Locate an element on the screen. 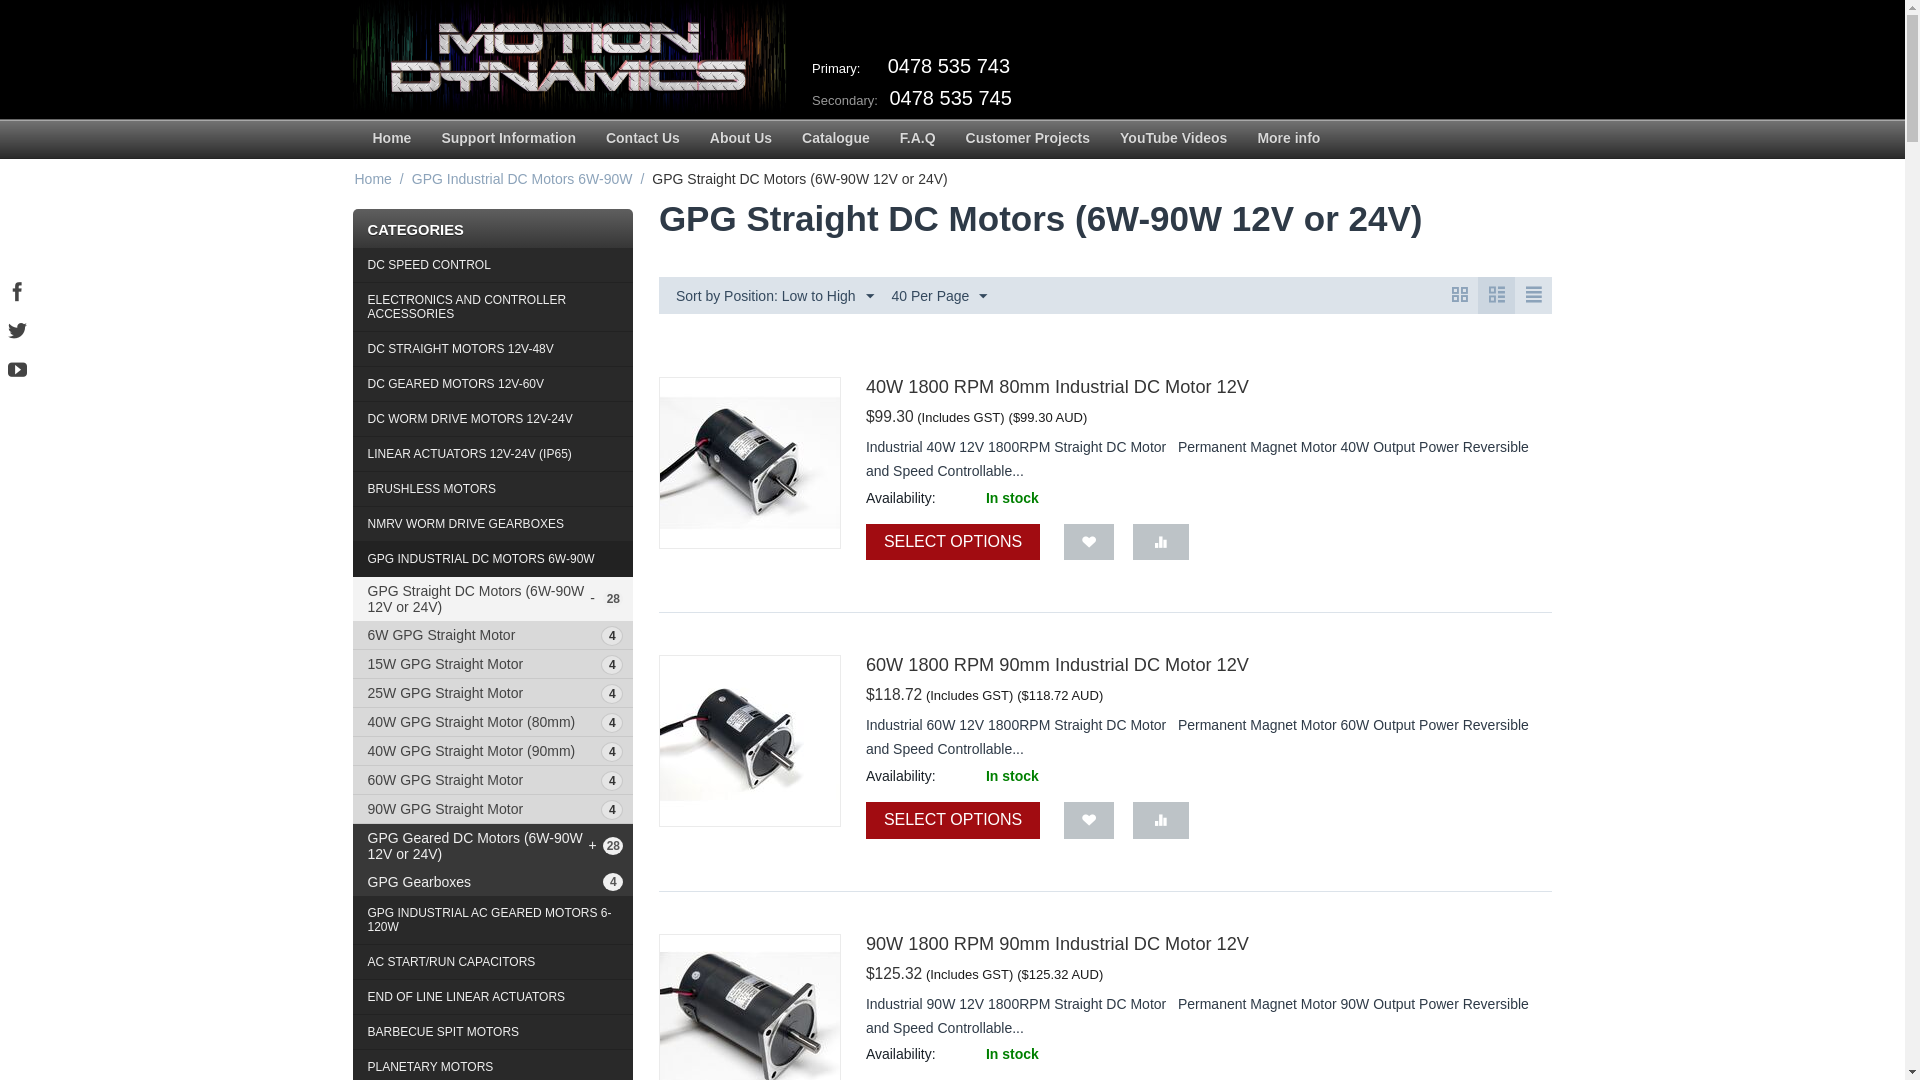 Image resolution: width=1920 pixels, height=1080 pixels. GPG Geared DC Motors (6W-90W 12V or 24V)
28 is located at coordinates (492, 846).